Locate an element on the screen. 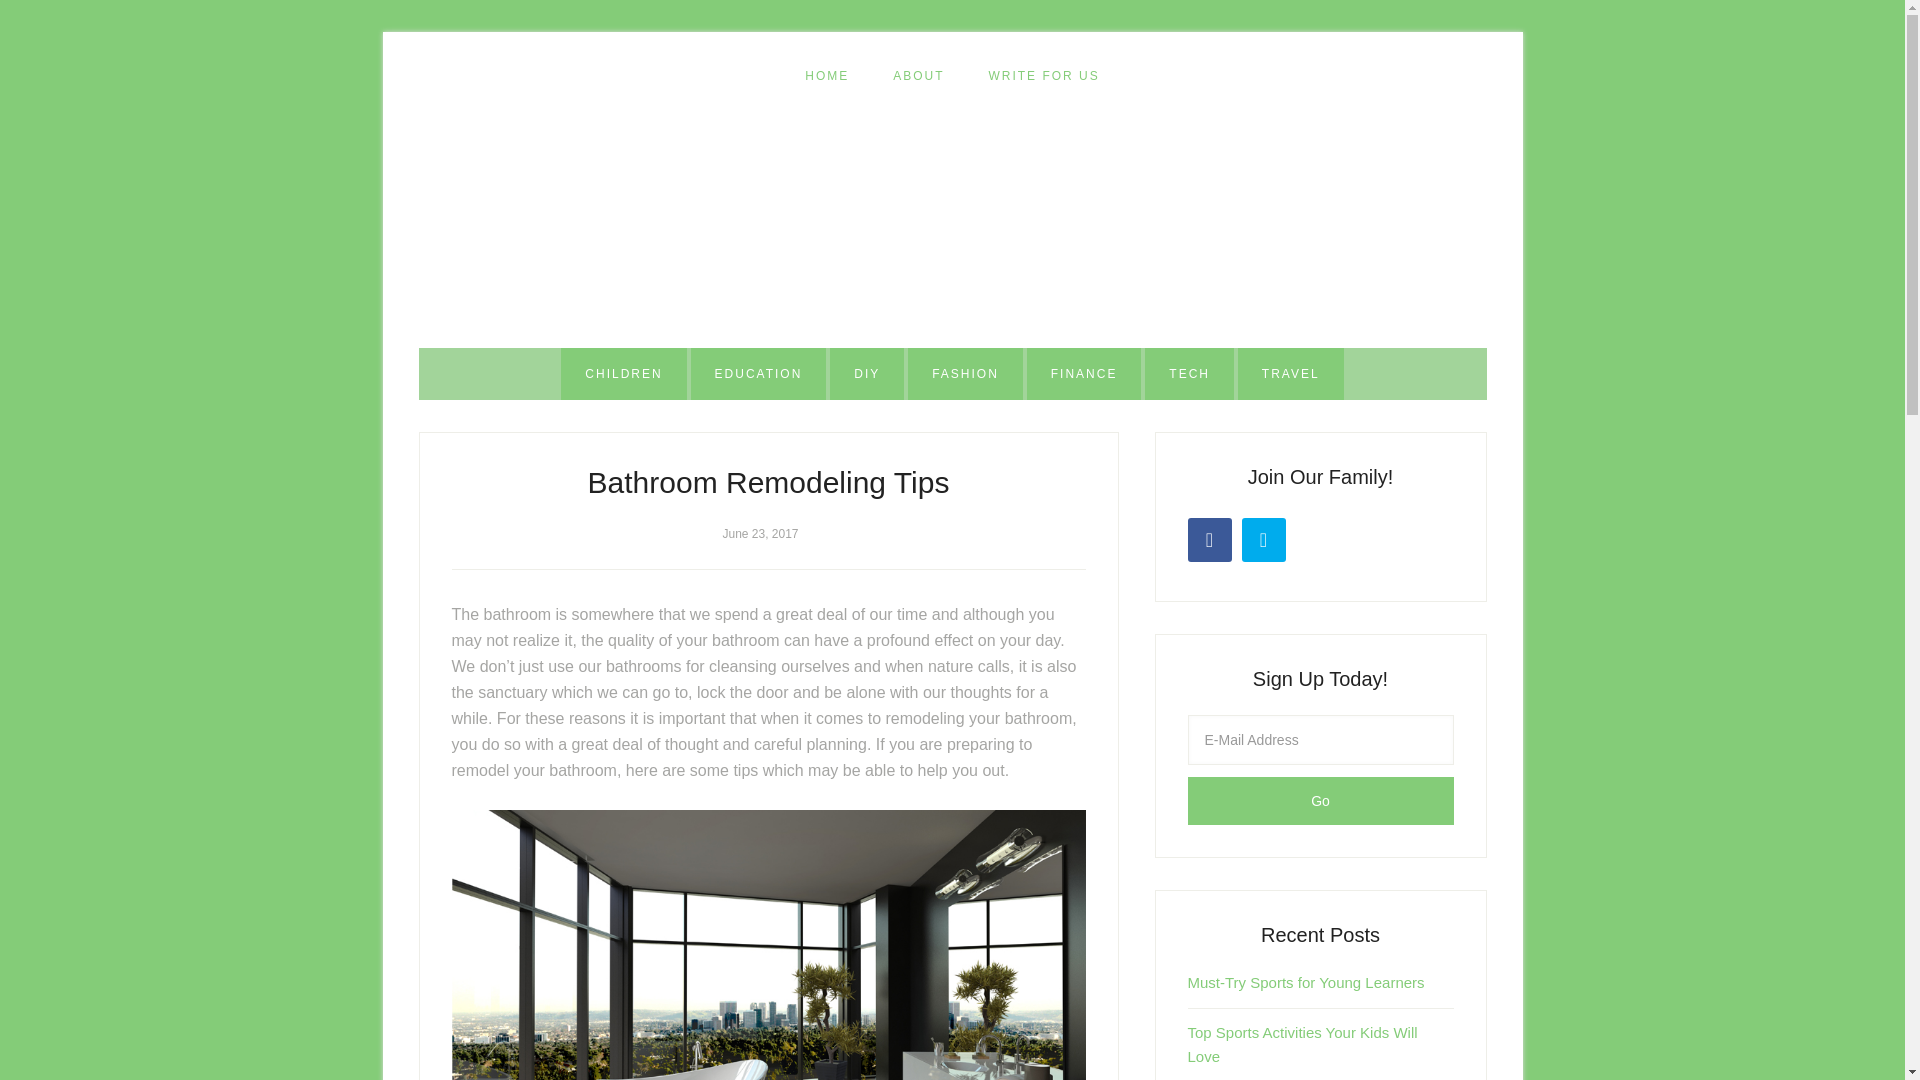  Top Sports Activities Your Kids Will Love is located at coordinates (1303, 1044).